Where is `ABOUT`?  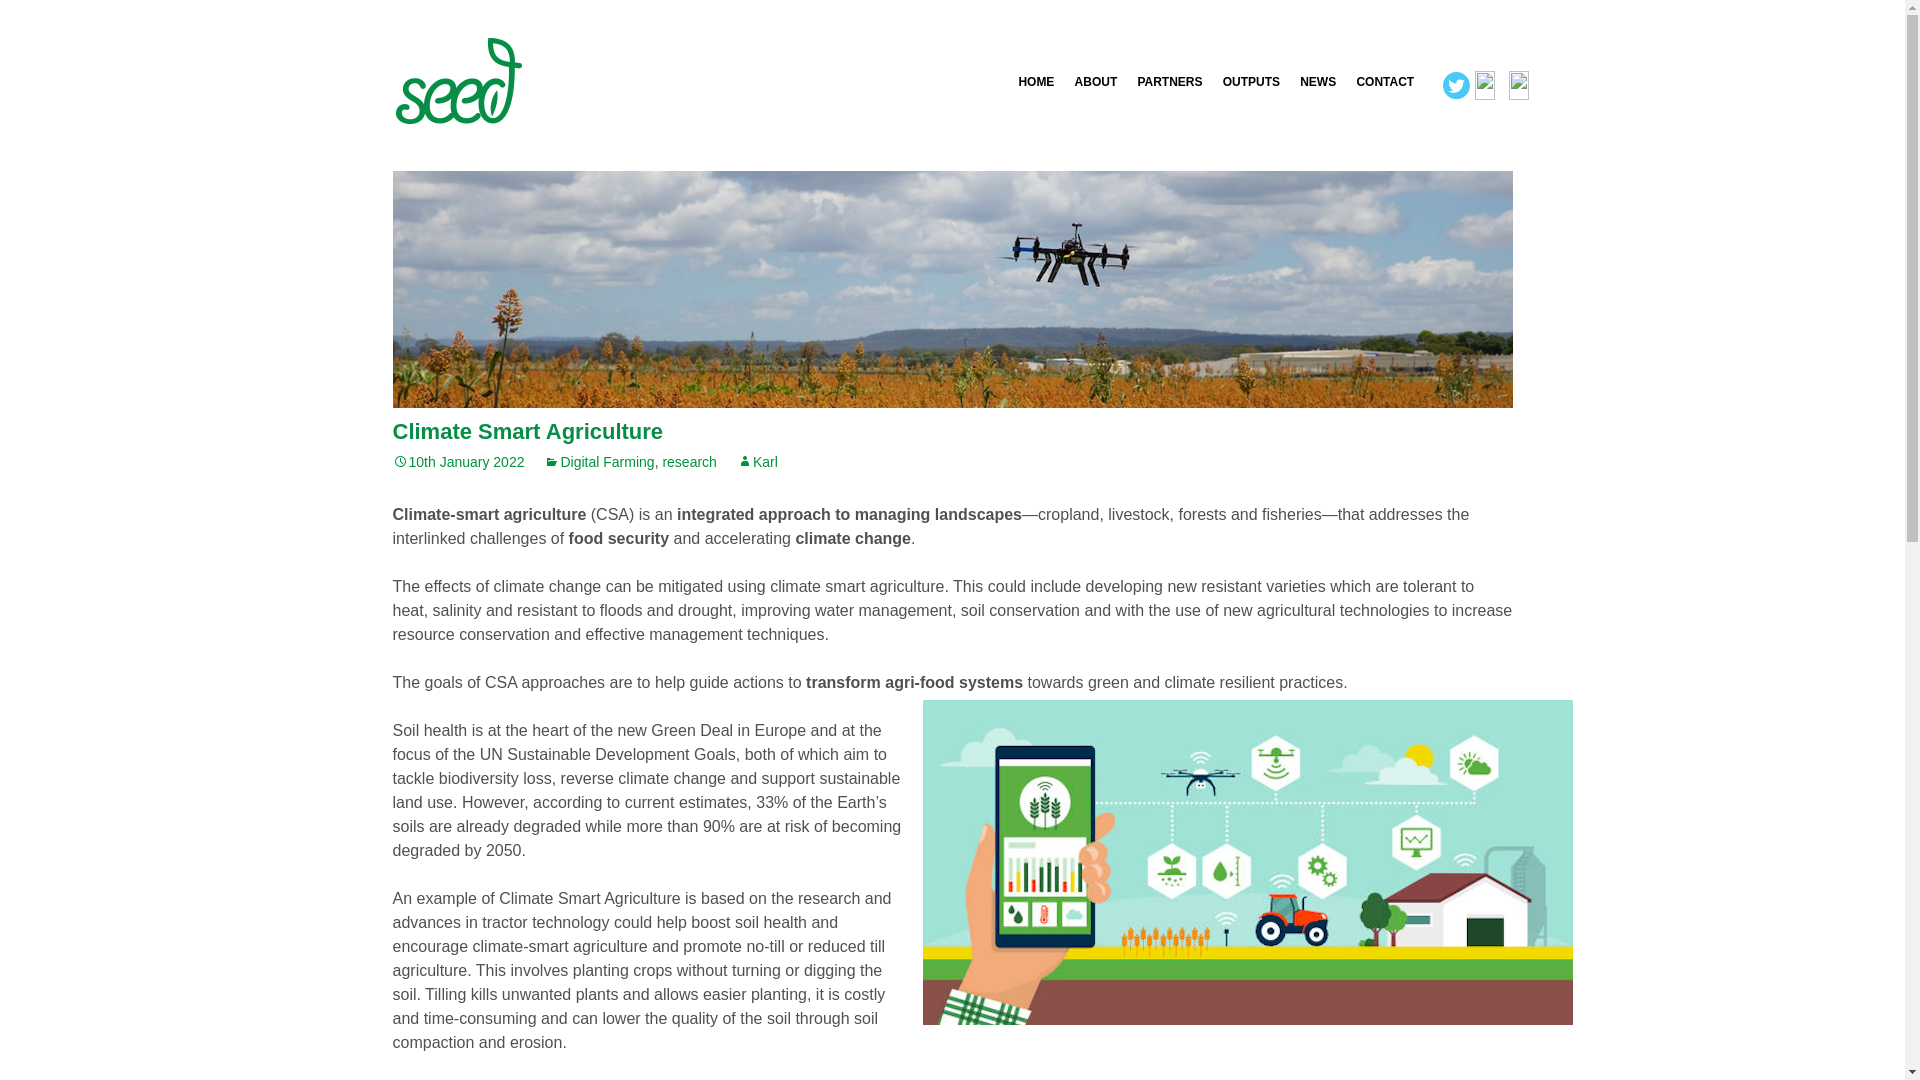
ABOUT is located at coordinates (1096, 82).